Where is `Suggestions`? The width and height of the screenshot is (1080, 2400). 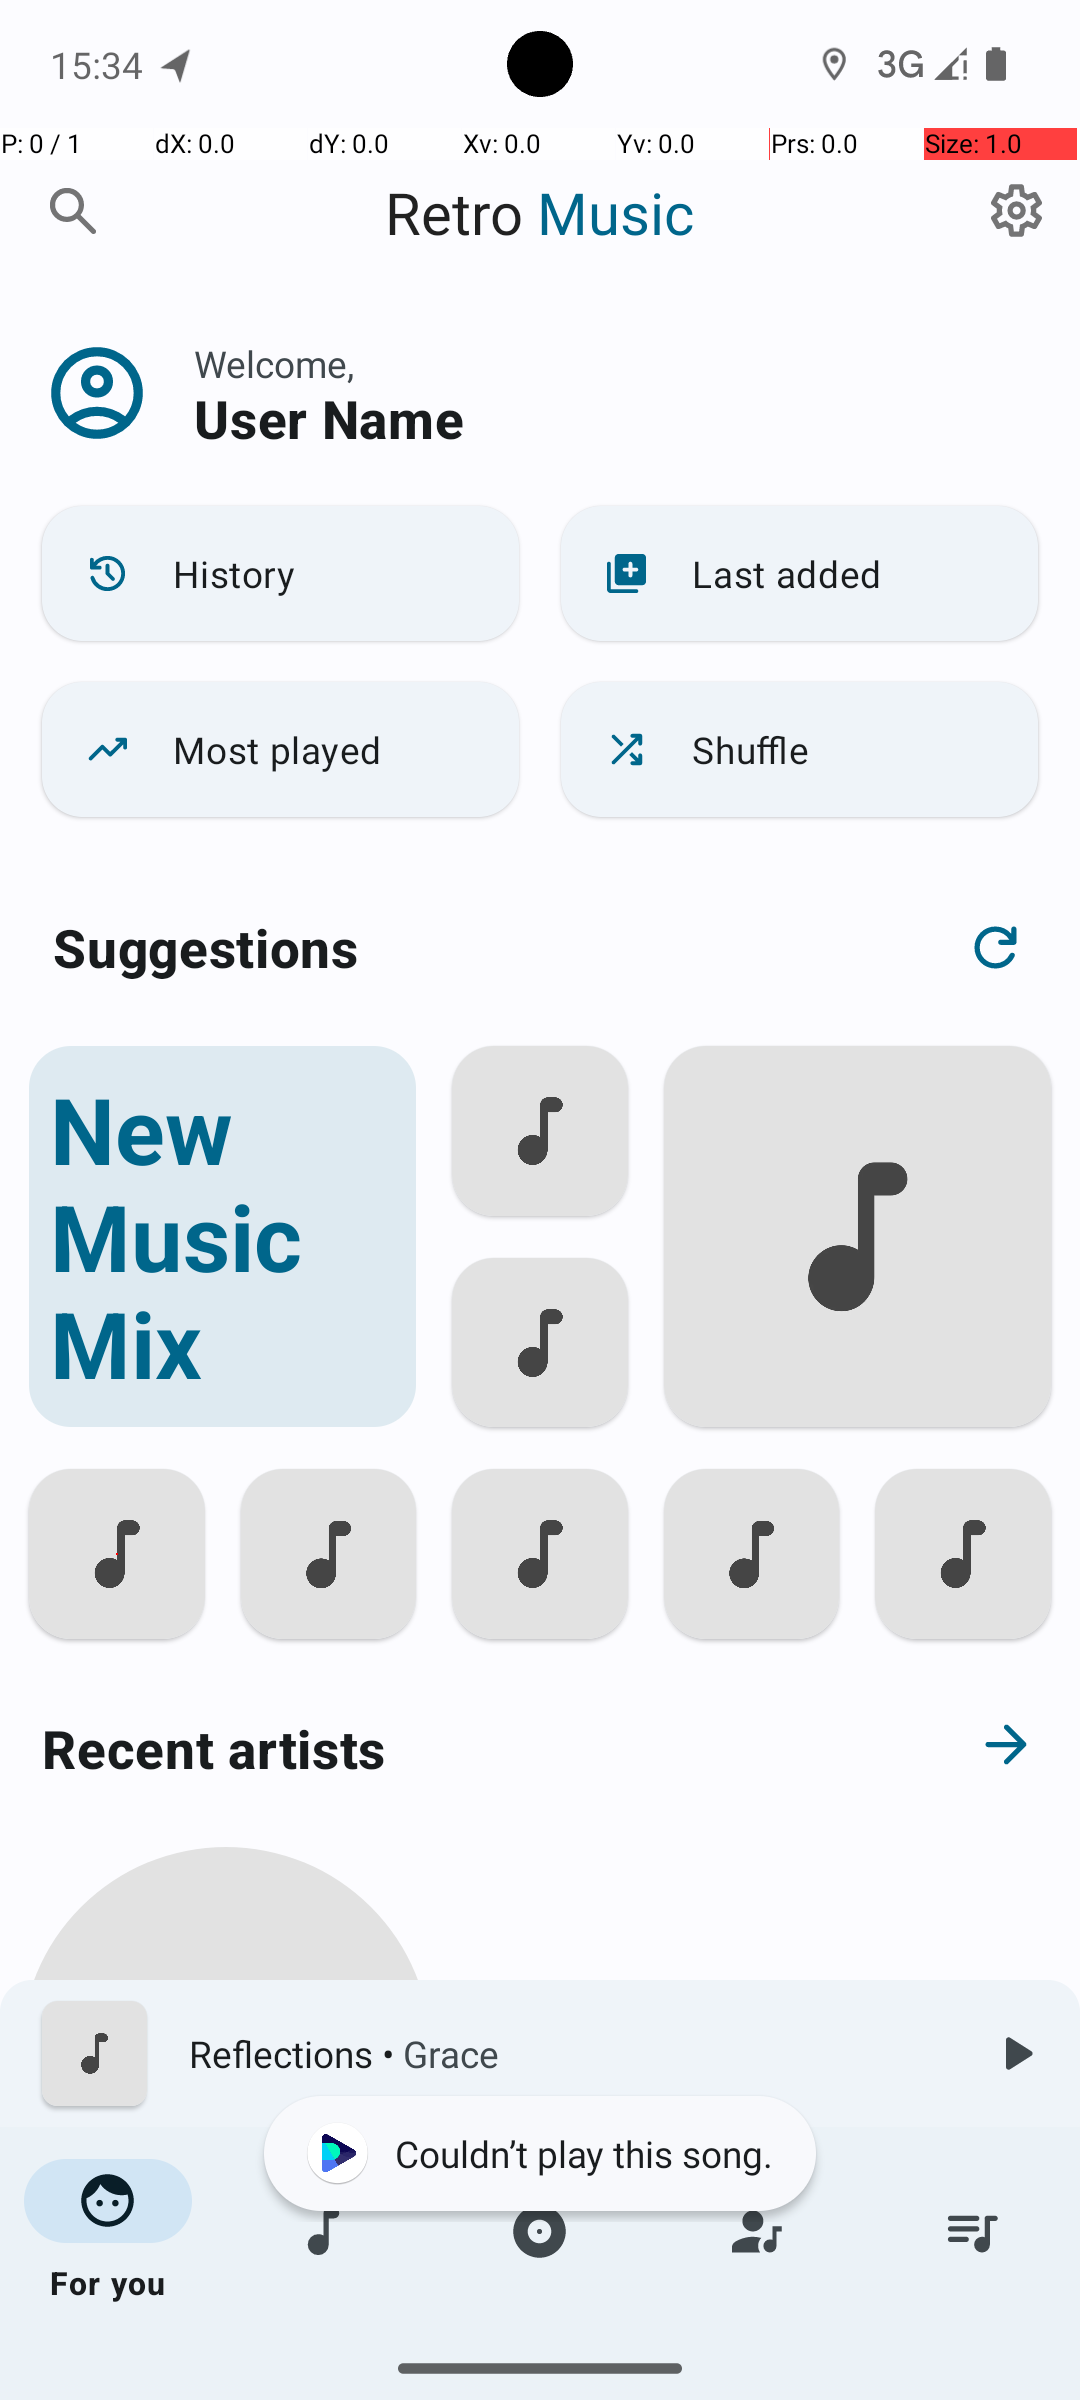 Suggestions is located at coordinates (206, 948).